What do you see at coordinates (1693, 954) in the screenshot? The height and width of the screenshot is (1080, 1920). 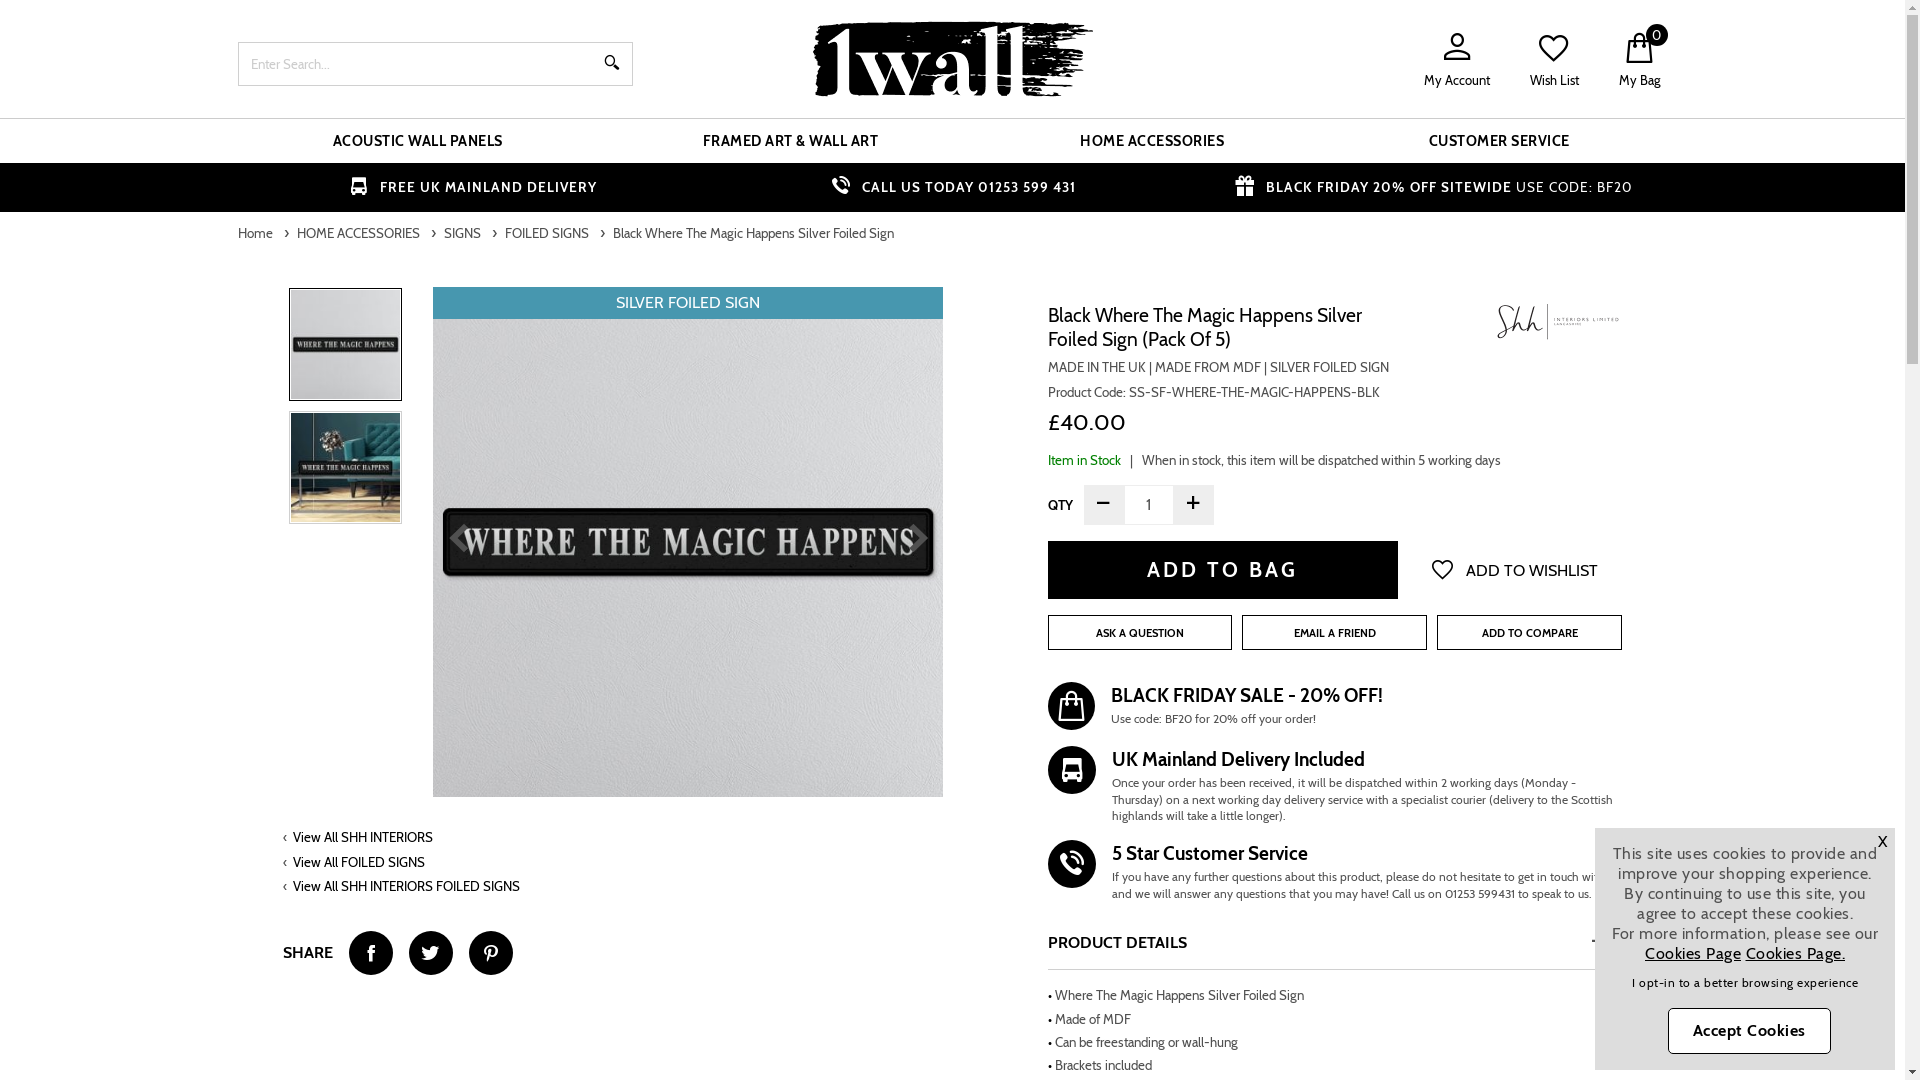 I see `Cookies Page` at bounding box center [1693, 954].